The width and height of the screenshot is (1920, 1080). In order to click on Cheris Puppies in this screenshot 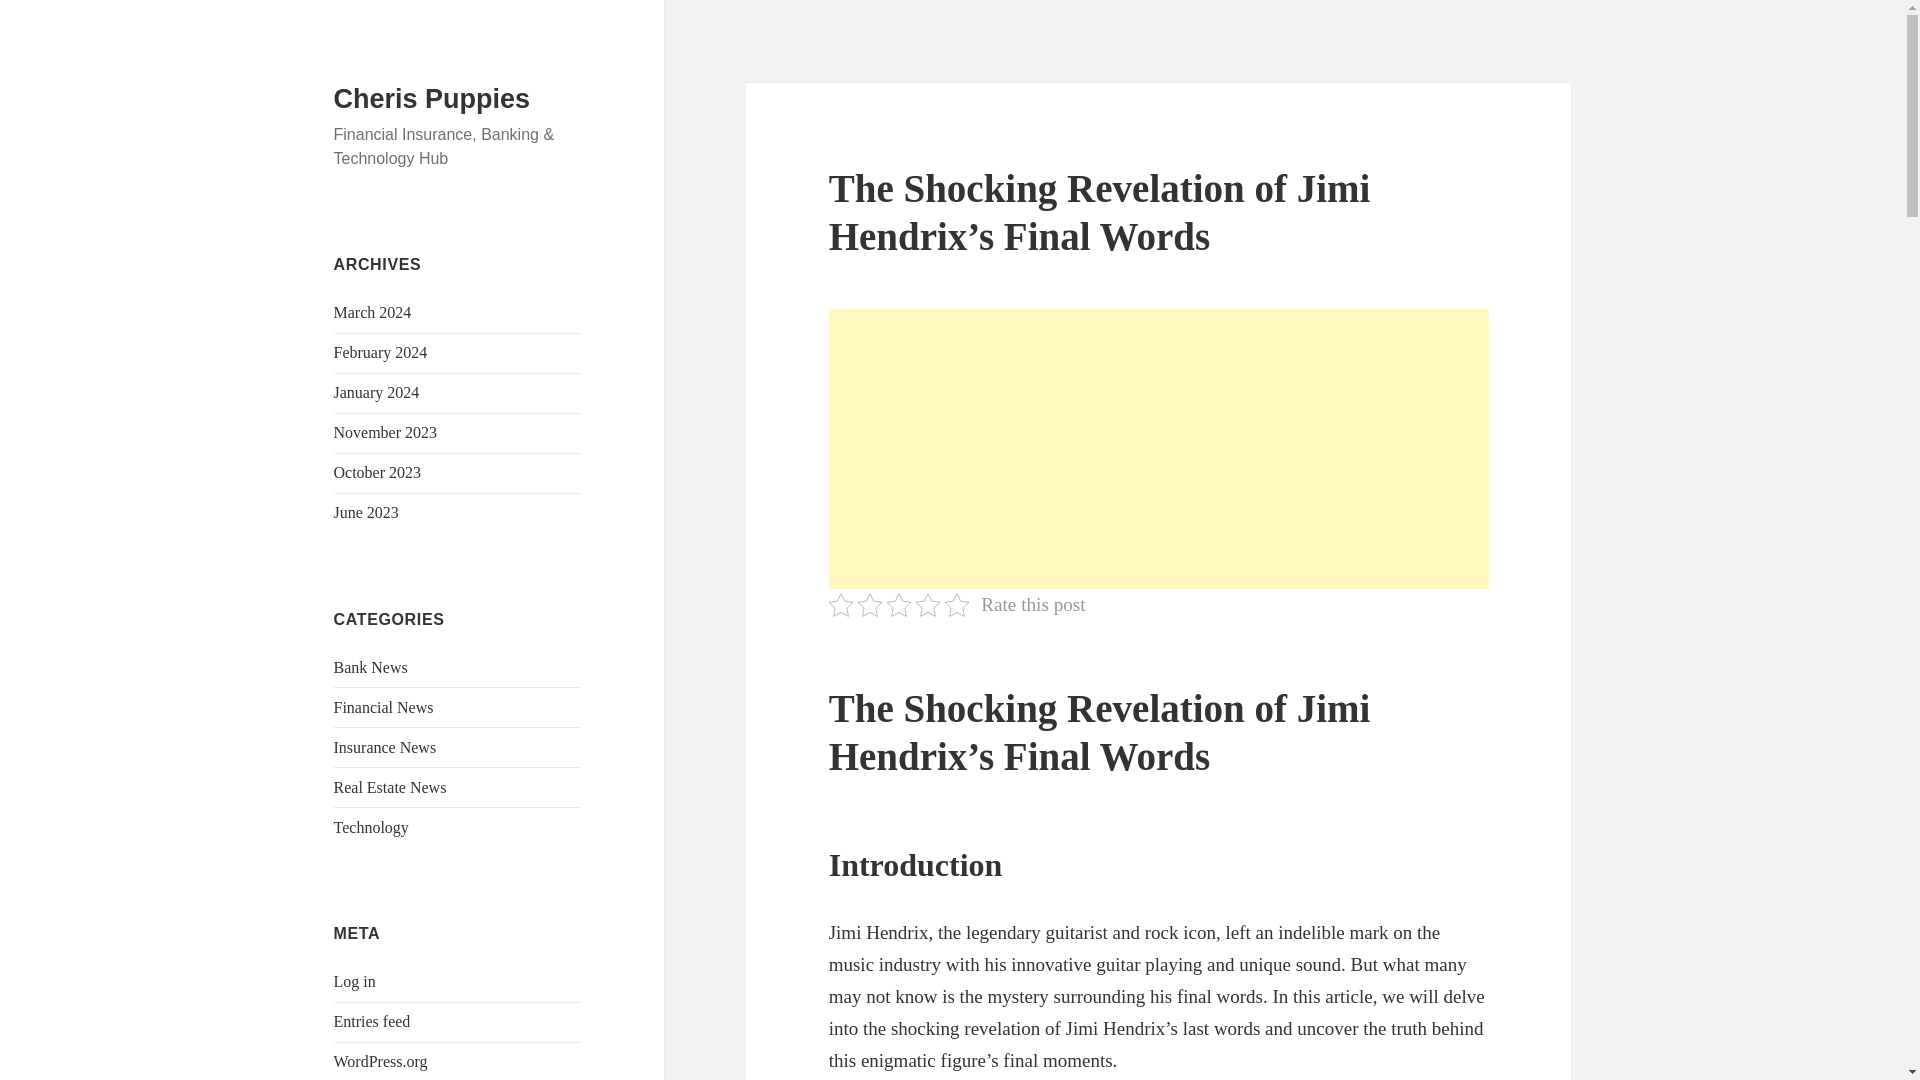, I will do `click(432, 99)`.